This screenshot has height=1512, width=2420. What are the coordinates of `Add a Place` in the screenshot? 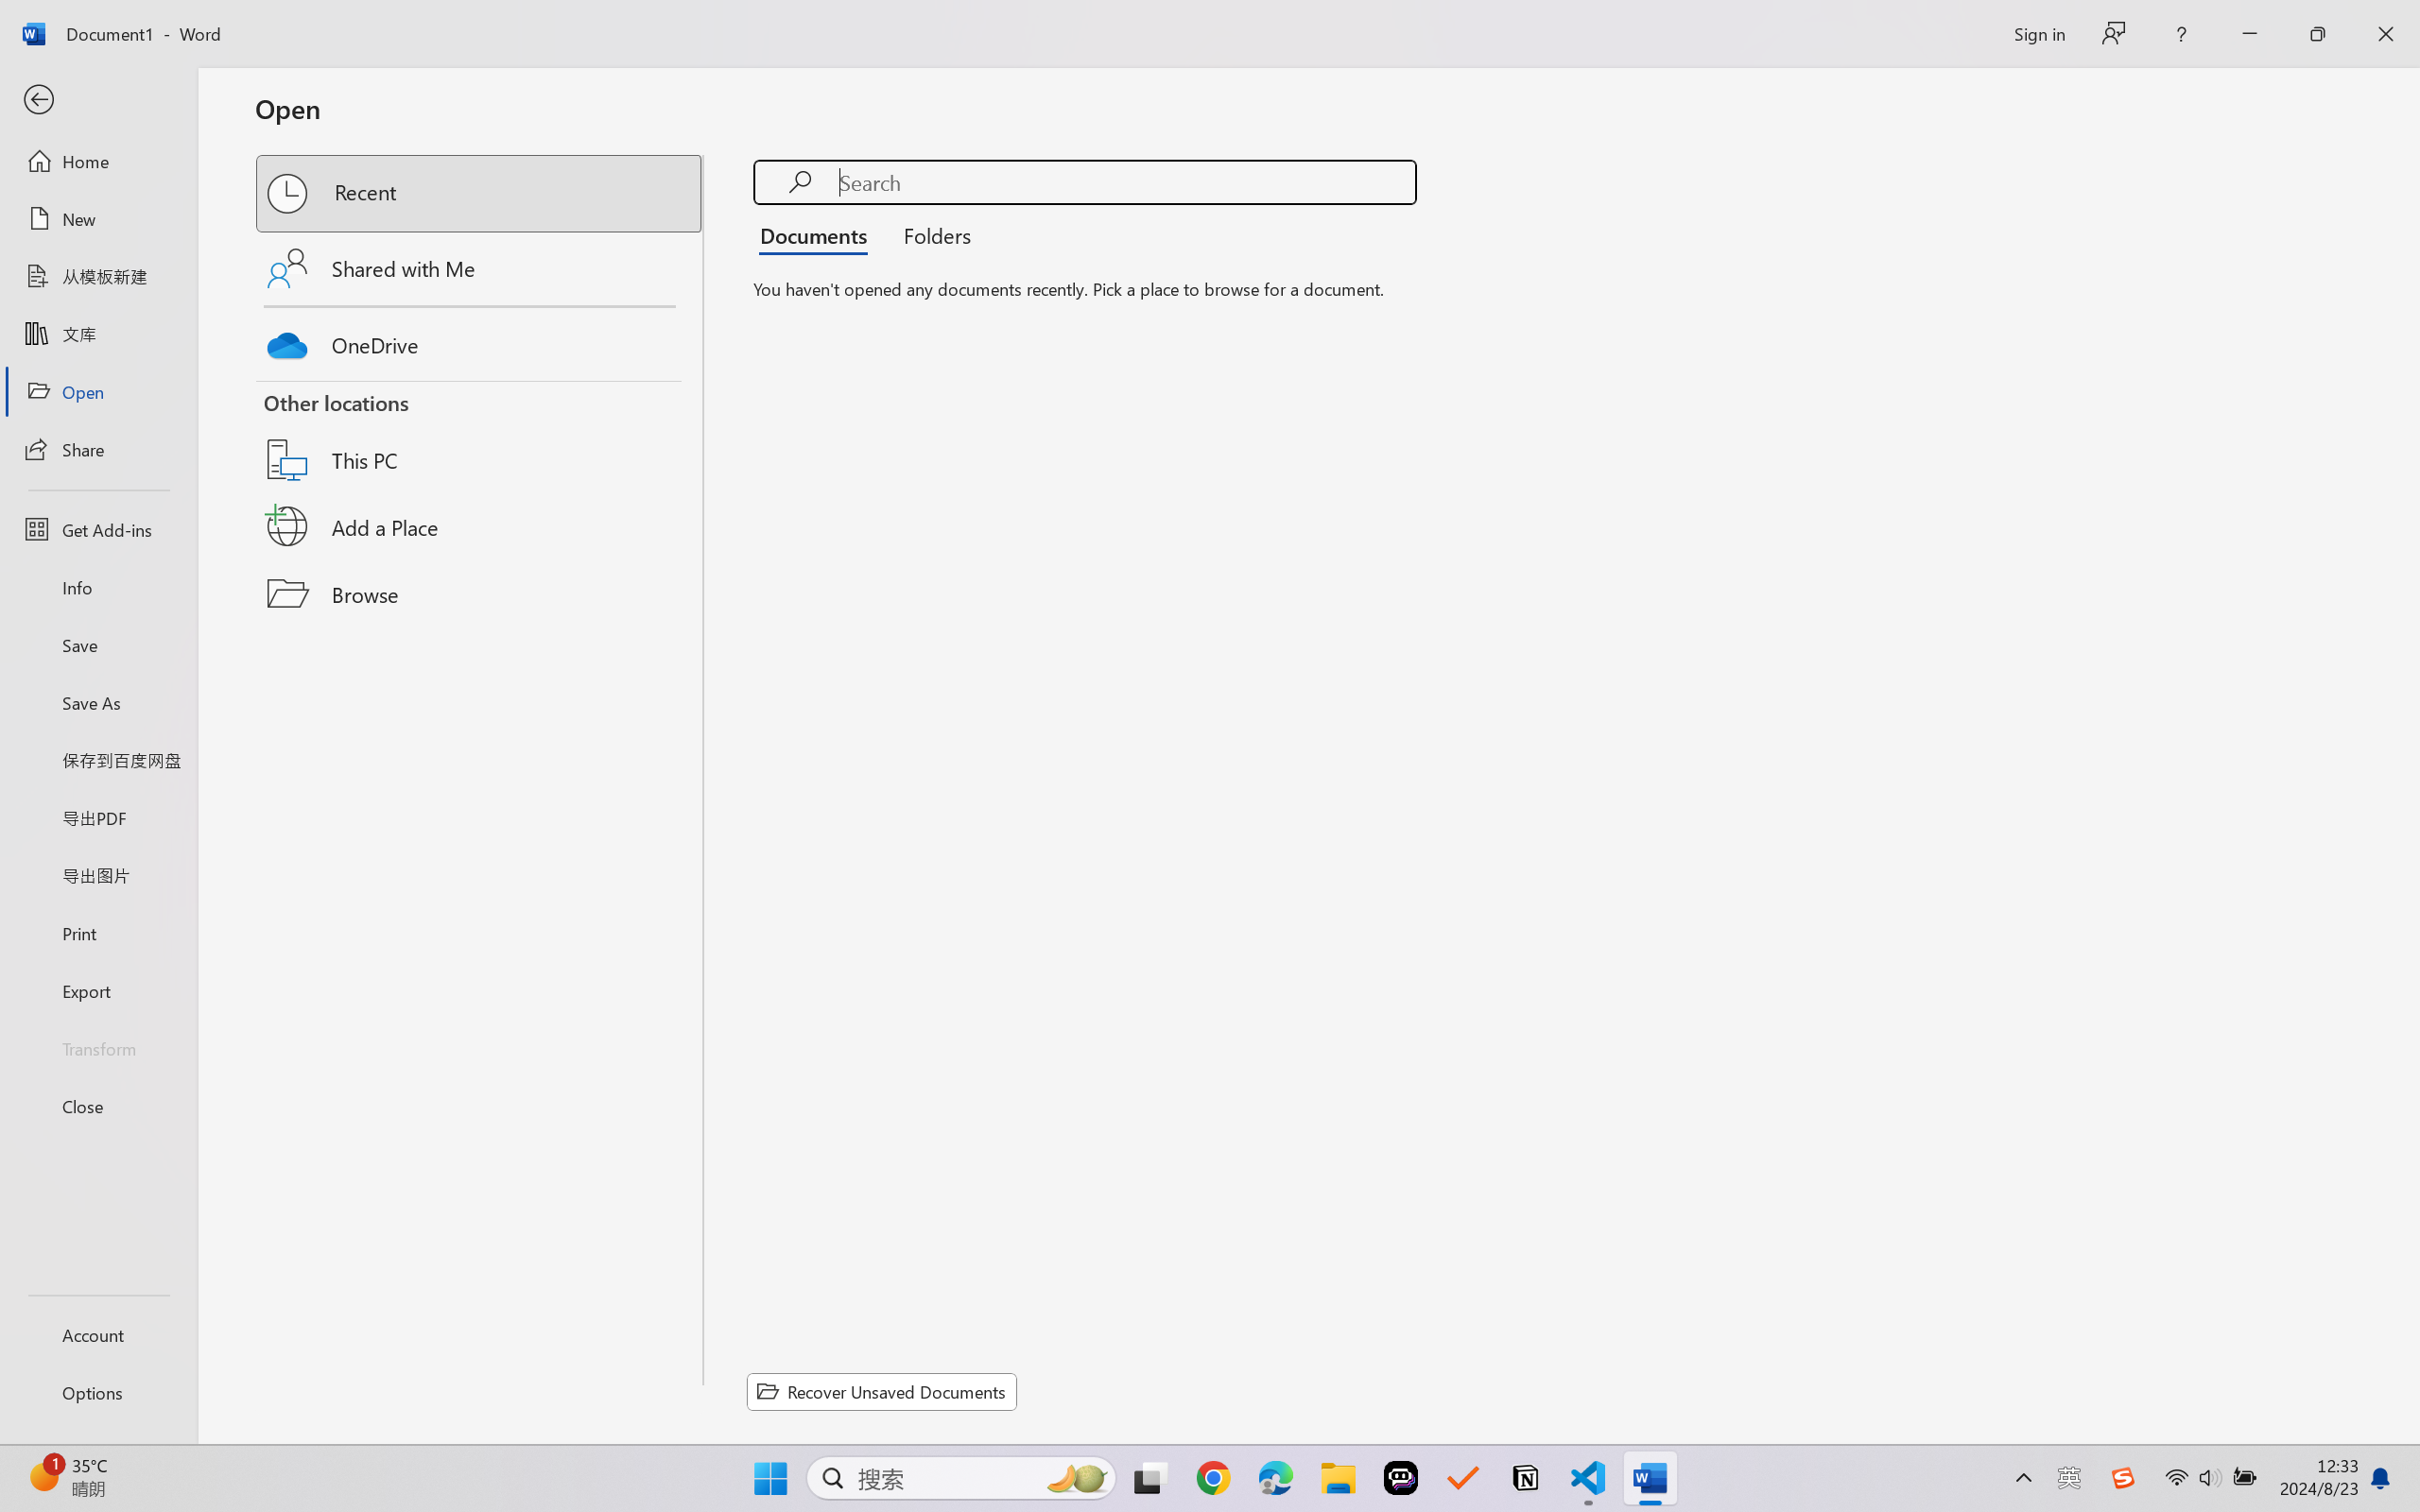 It's located at (480, 526).